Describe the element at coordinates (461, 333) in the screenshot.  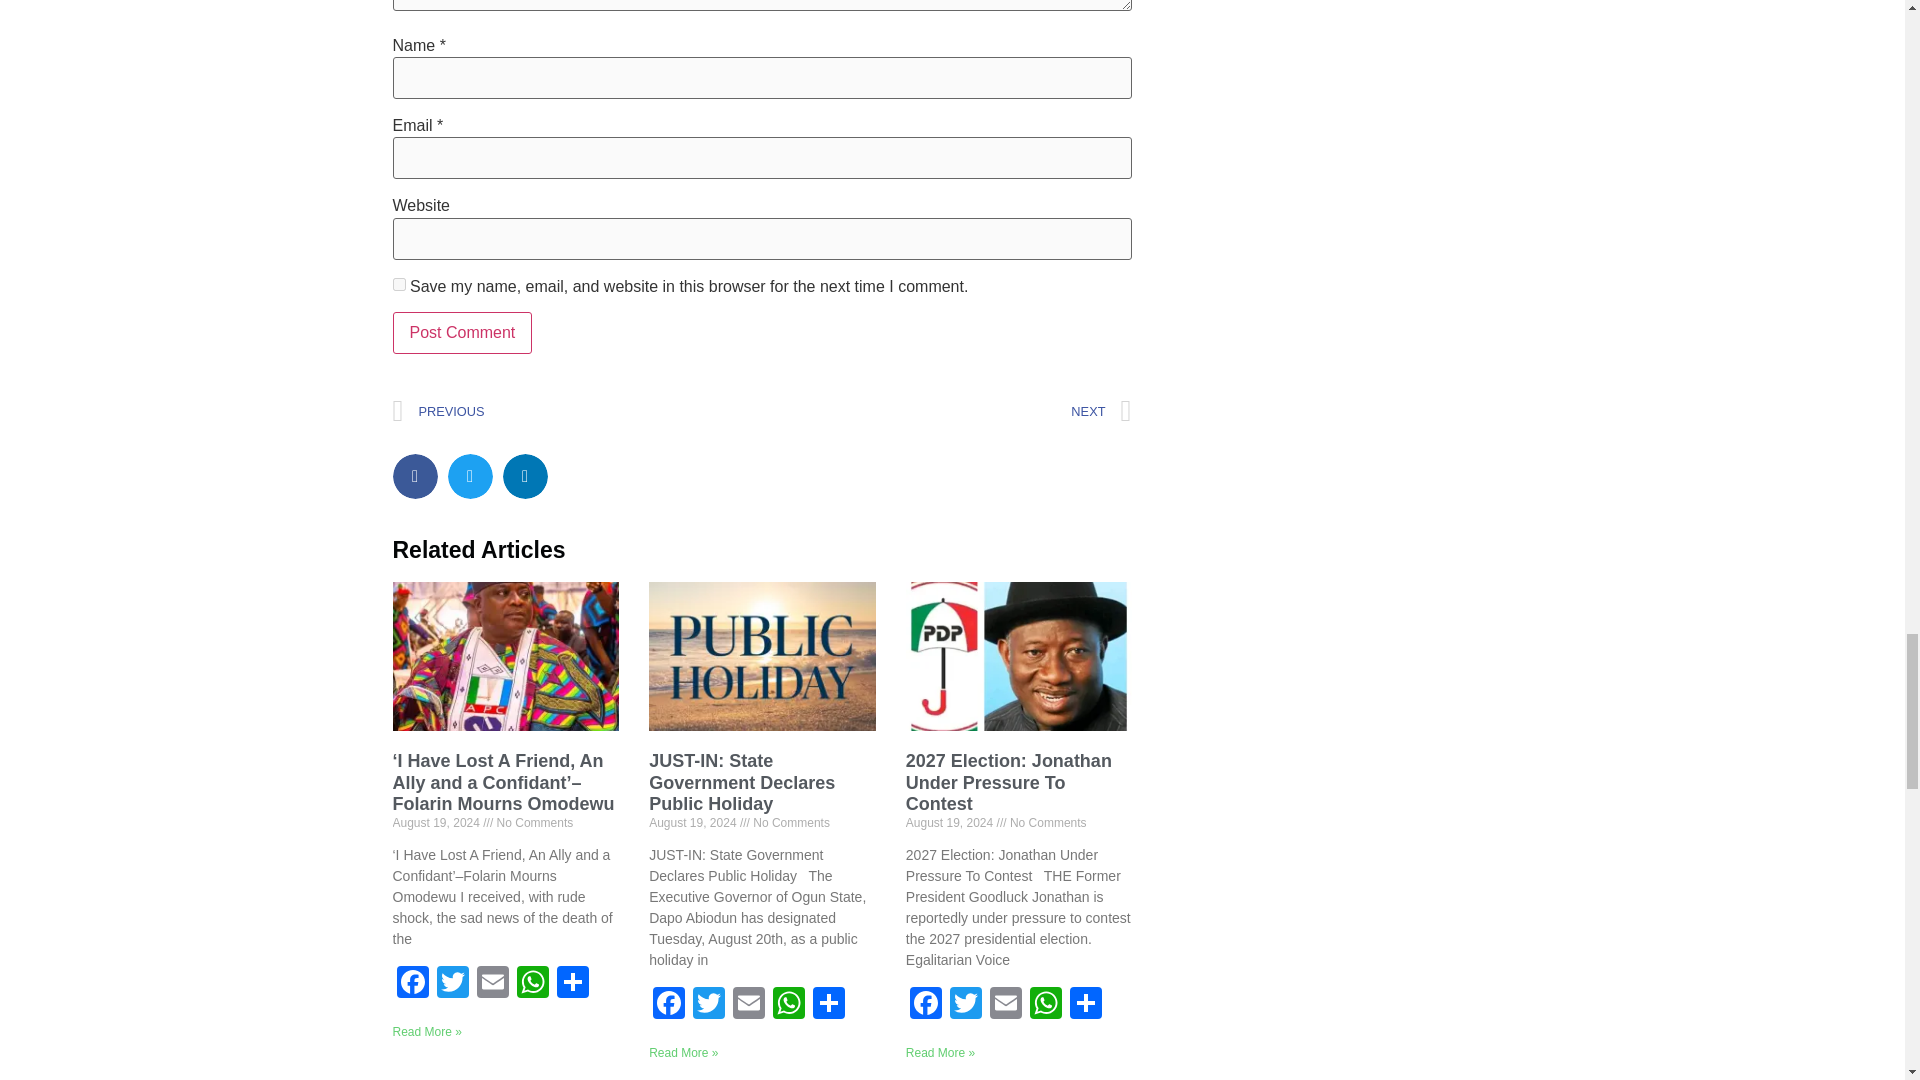
I see `Post Comment` at that location.